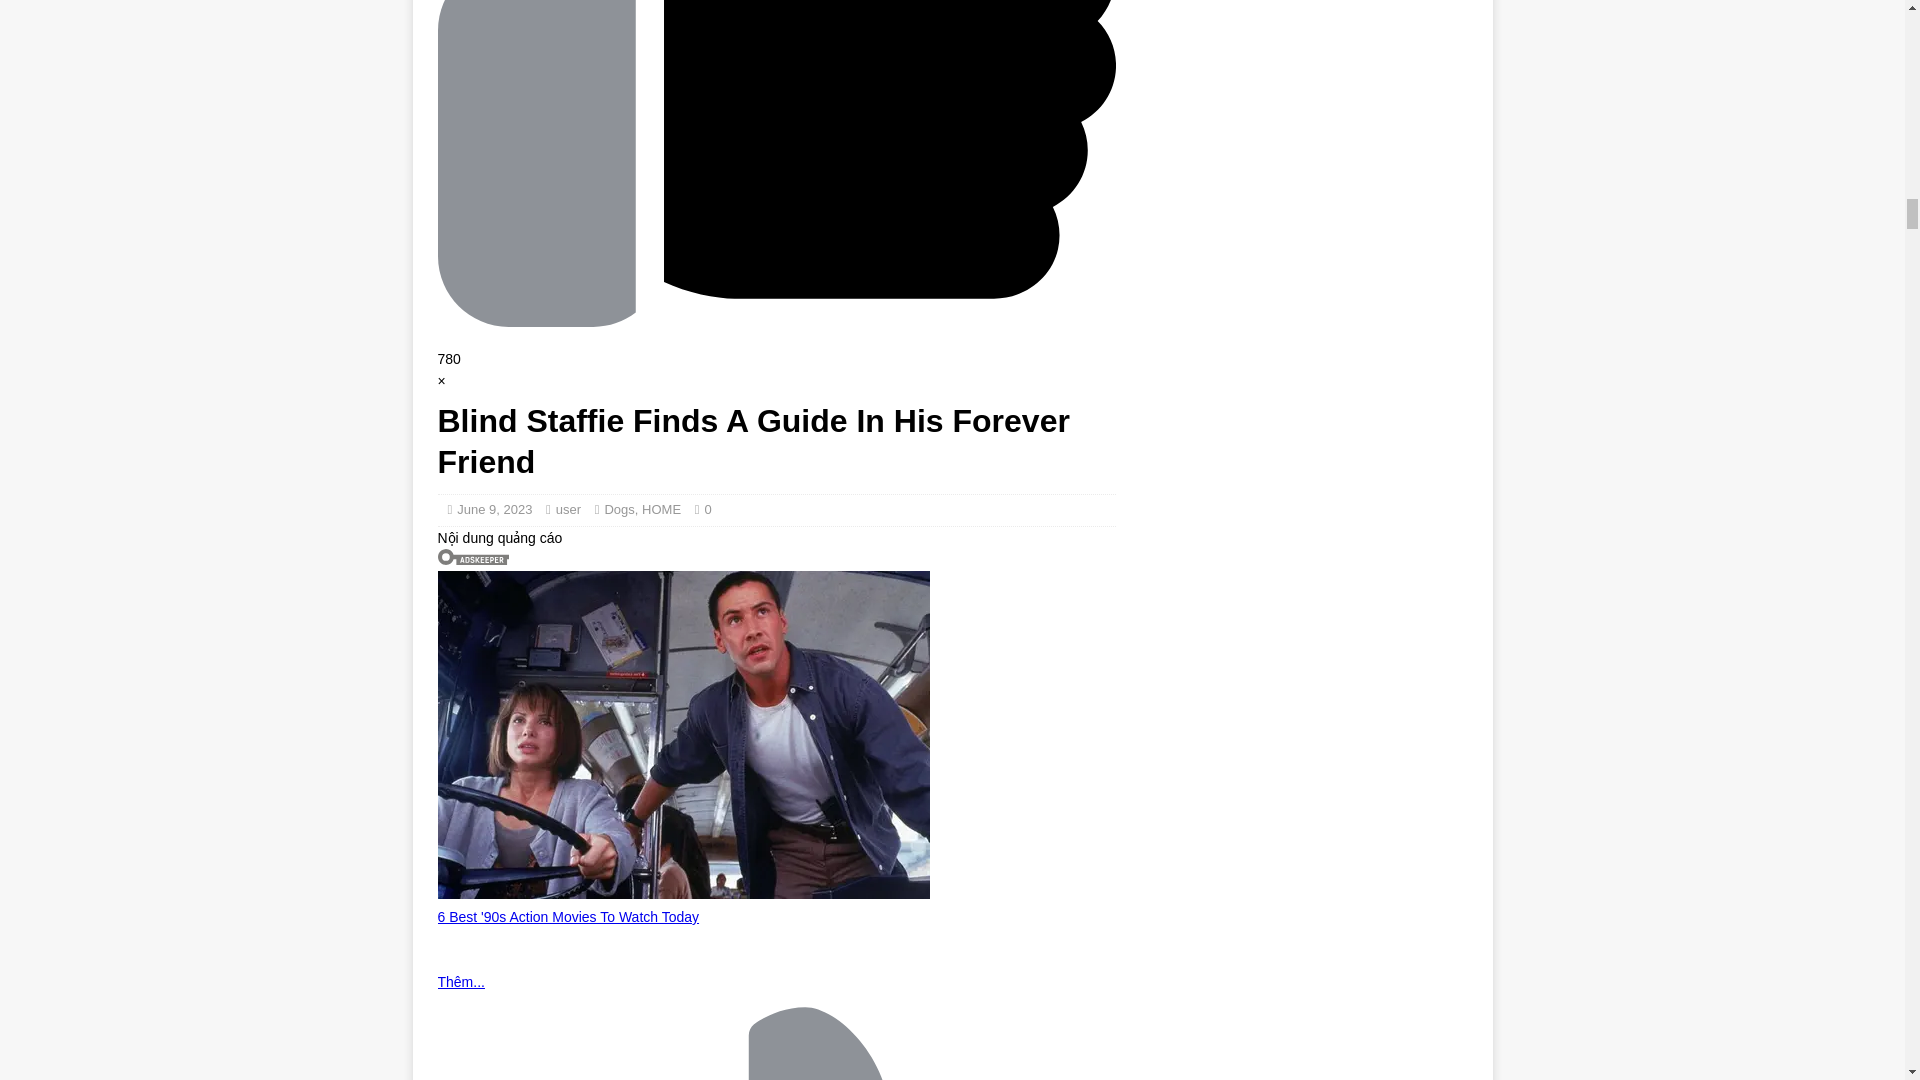  Describe the element at coordinates (707, 510) in the screenshot. I see `0` at that location.